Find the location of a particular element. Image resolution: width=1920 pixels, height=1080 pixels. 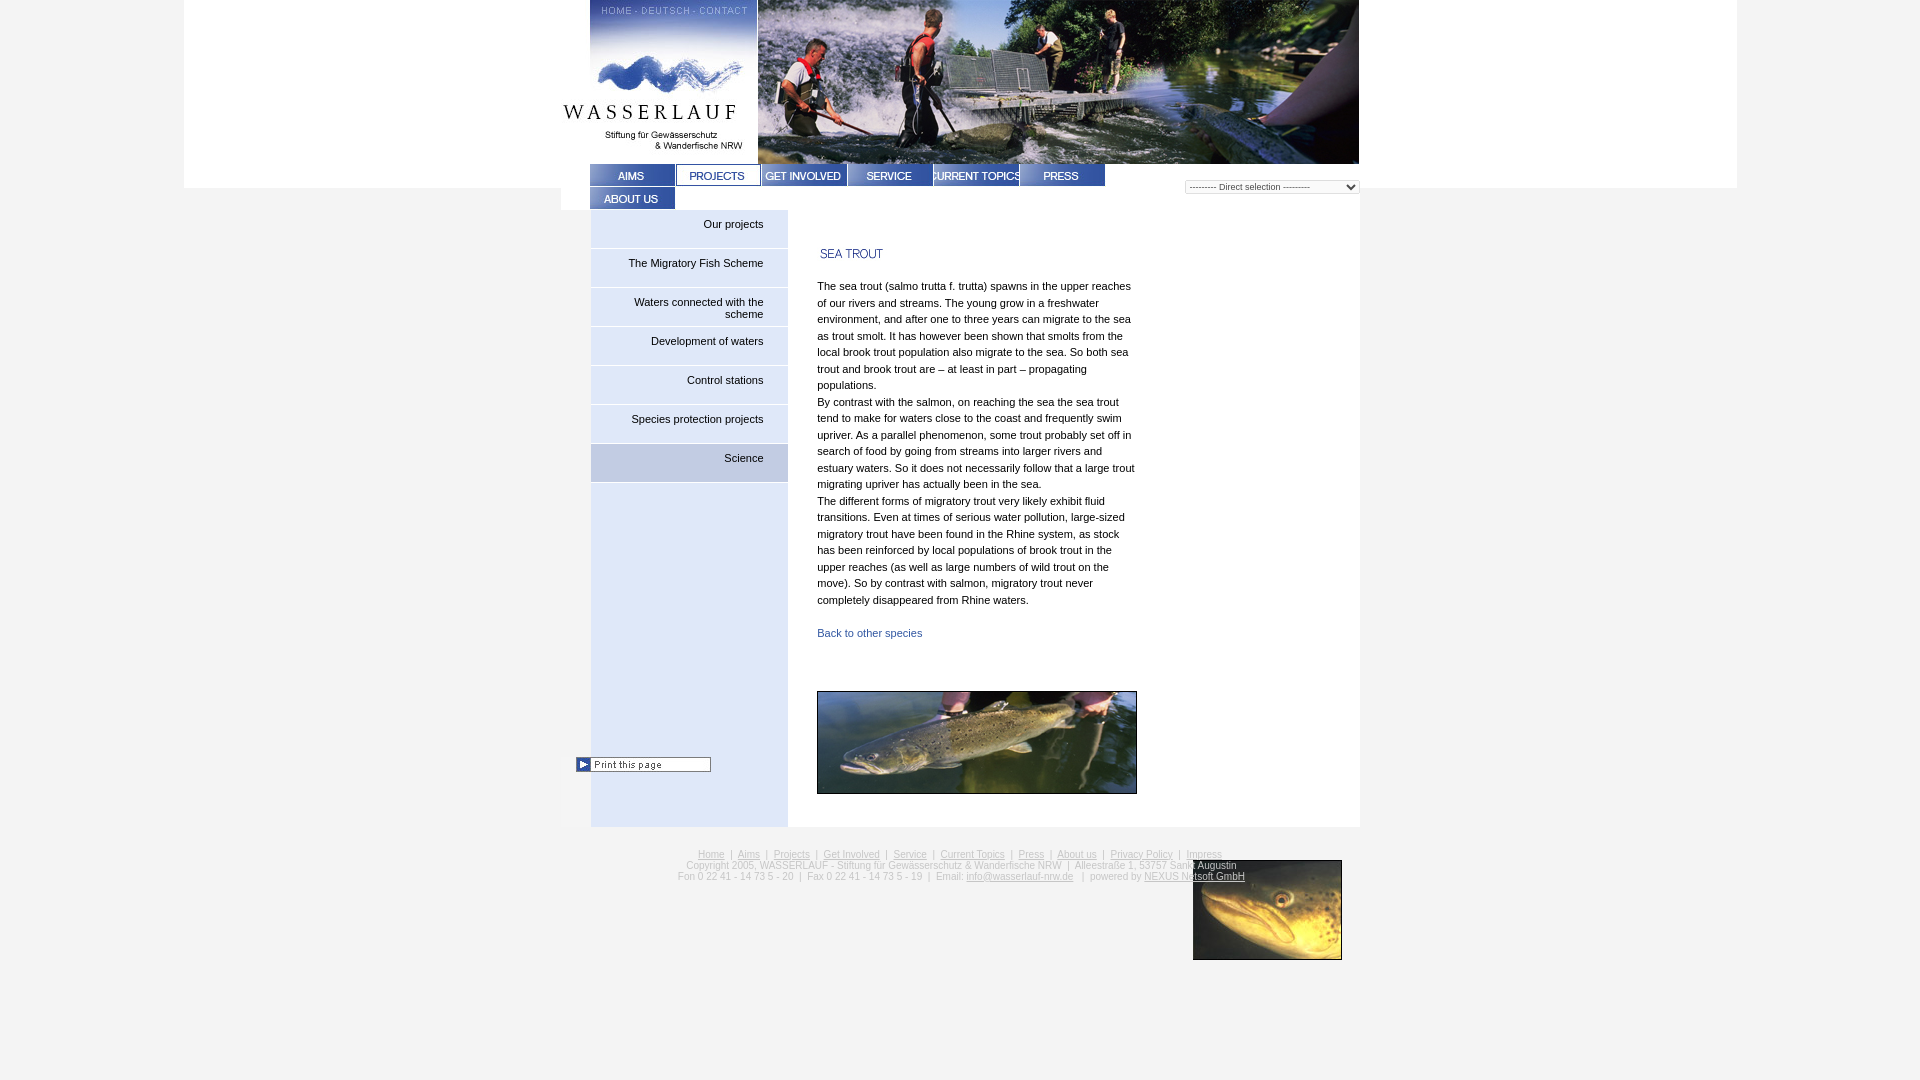

Our projects is located at coordinates (688, 229).